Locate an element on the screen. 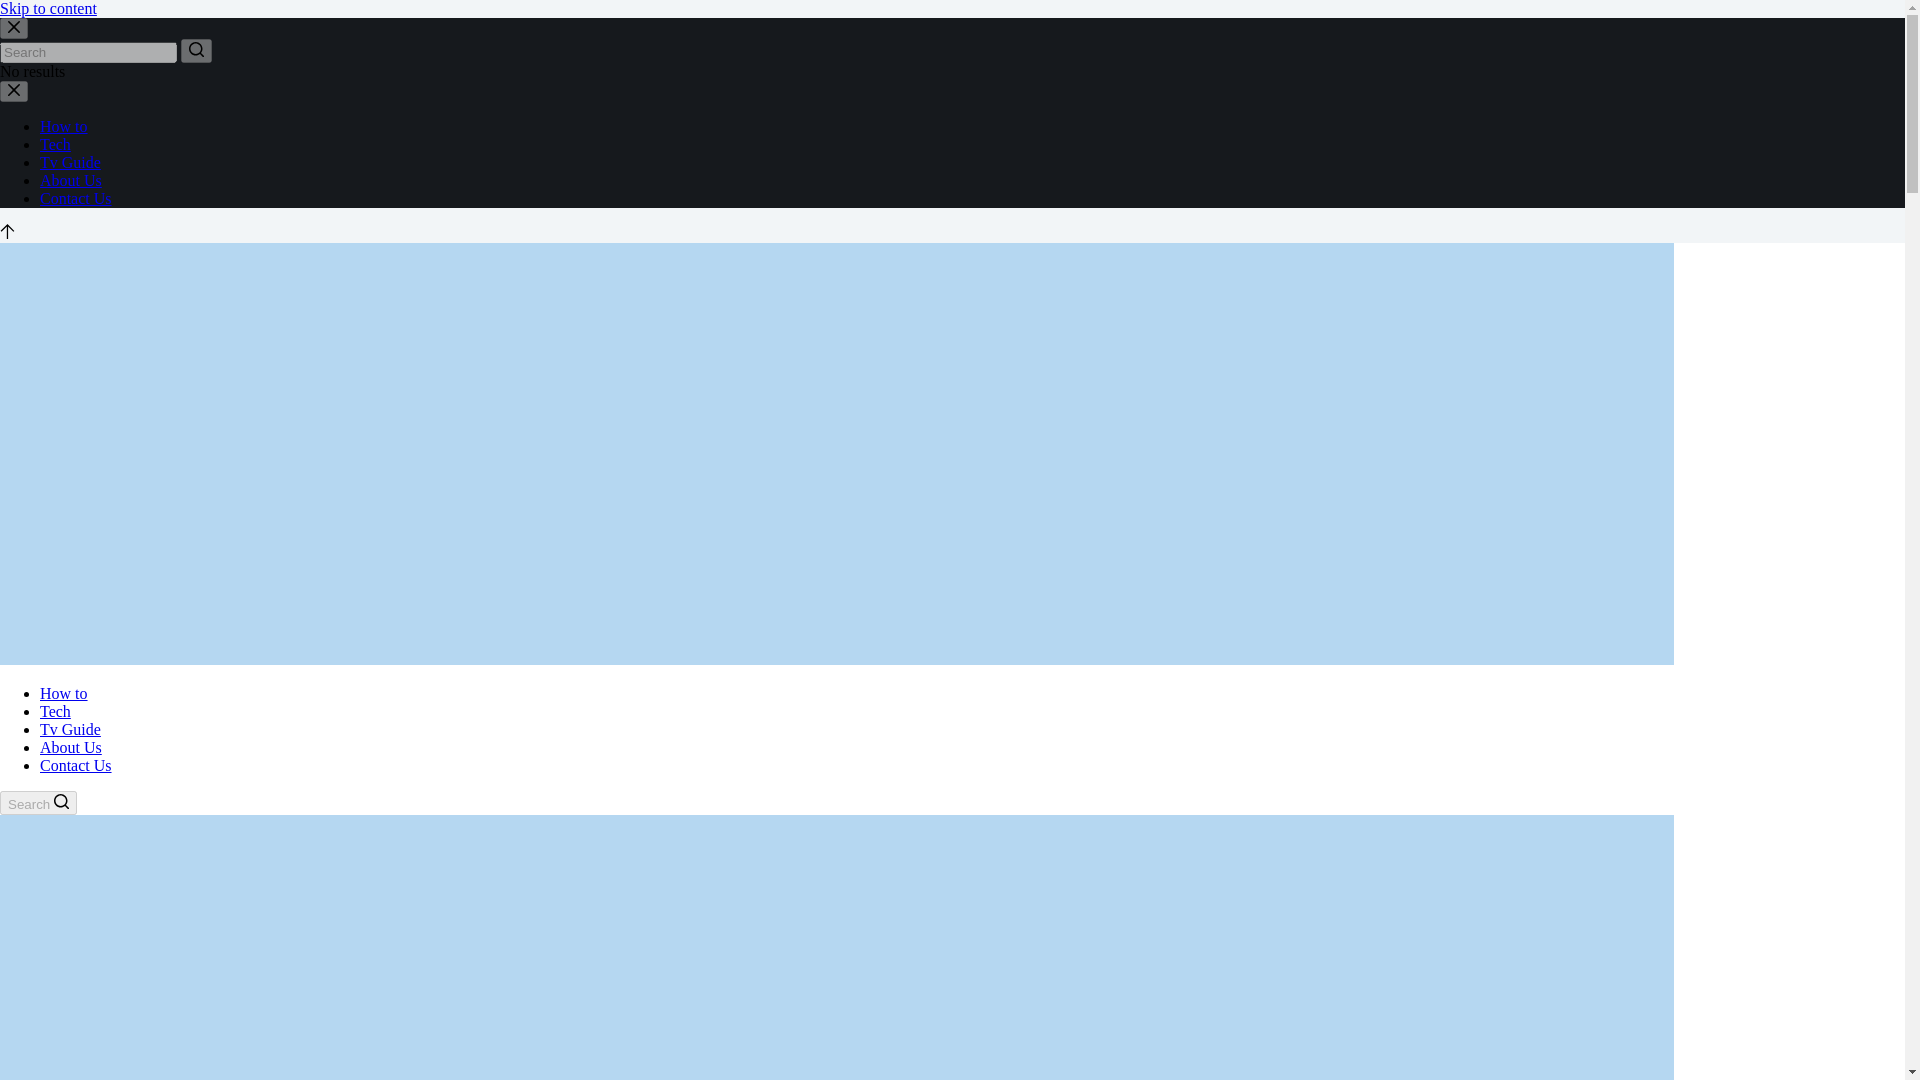 Image resolution: width=1920 pixels, height=1080 pixels. Tv Guide is located at coordinates (70, 729).